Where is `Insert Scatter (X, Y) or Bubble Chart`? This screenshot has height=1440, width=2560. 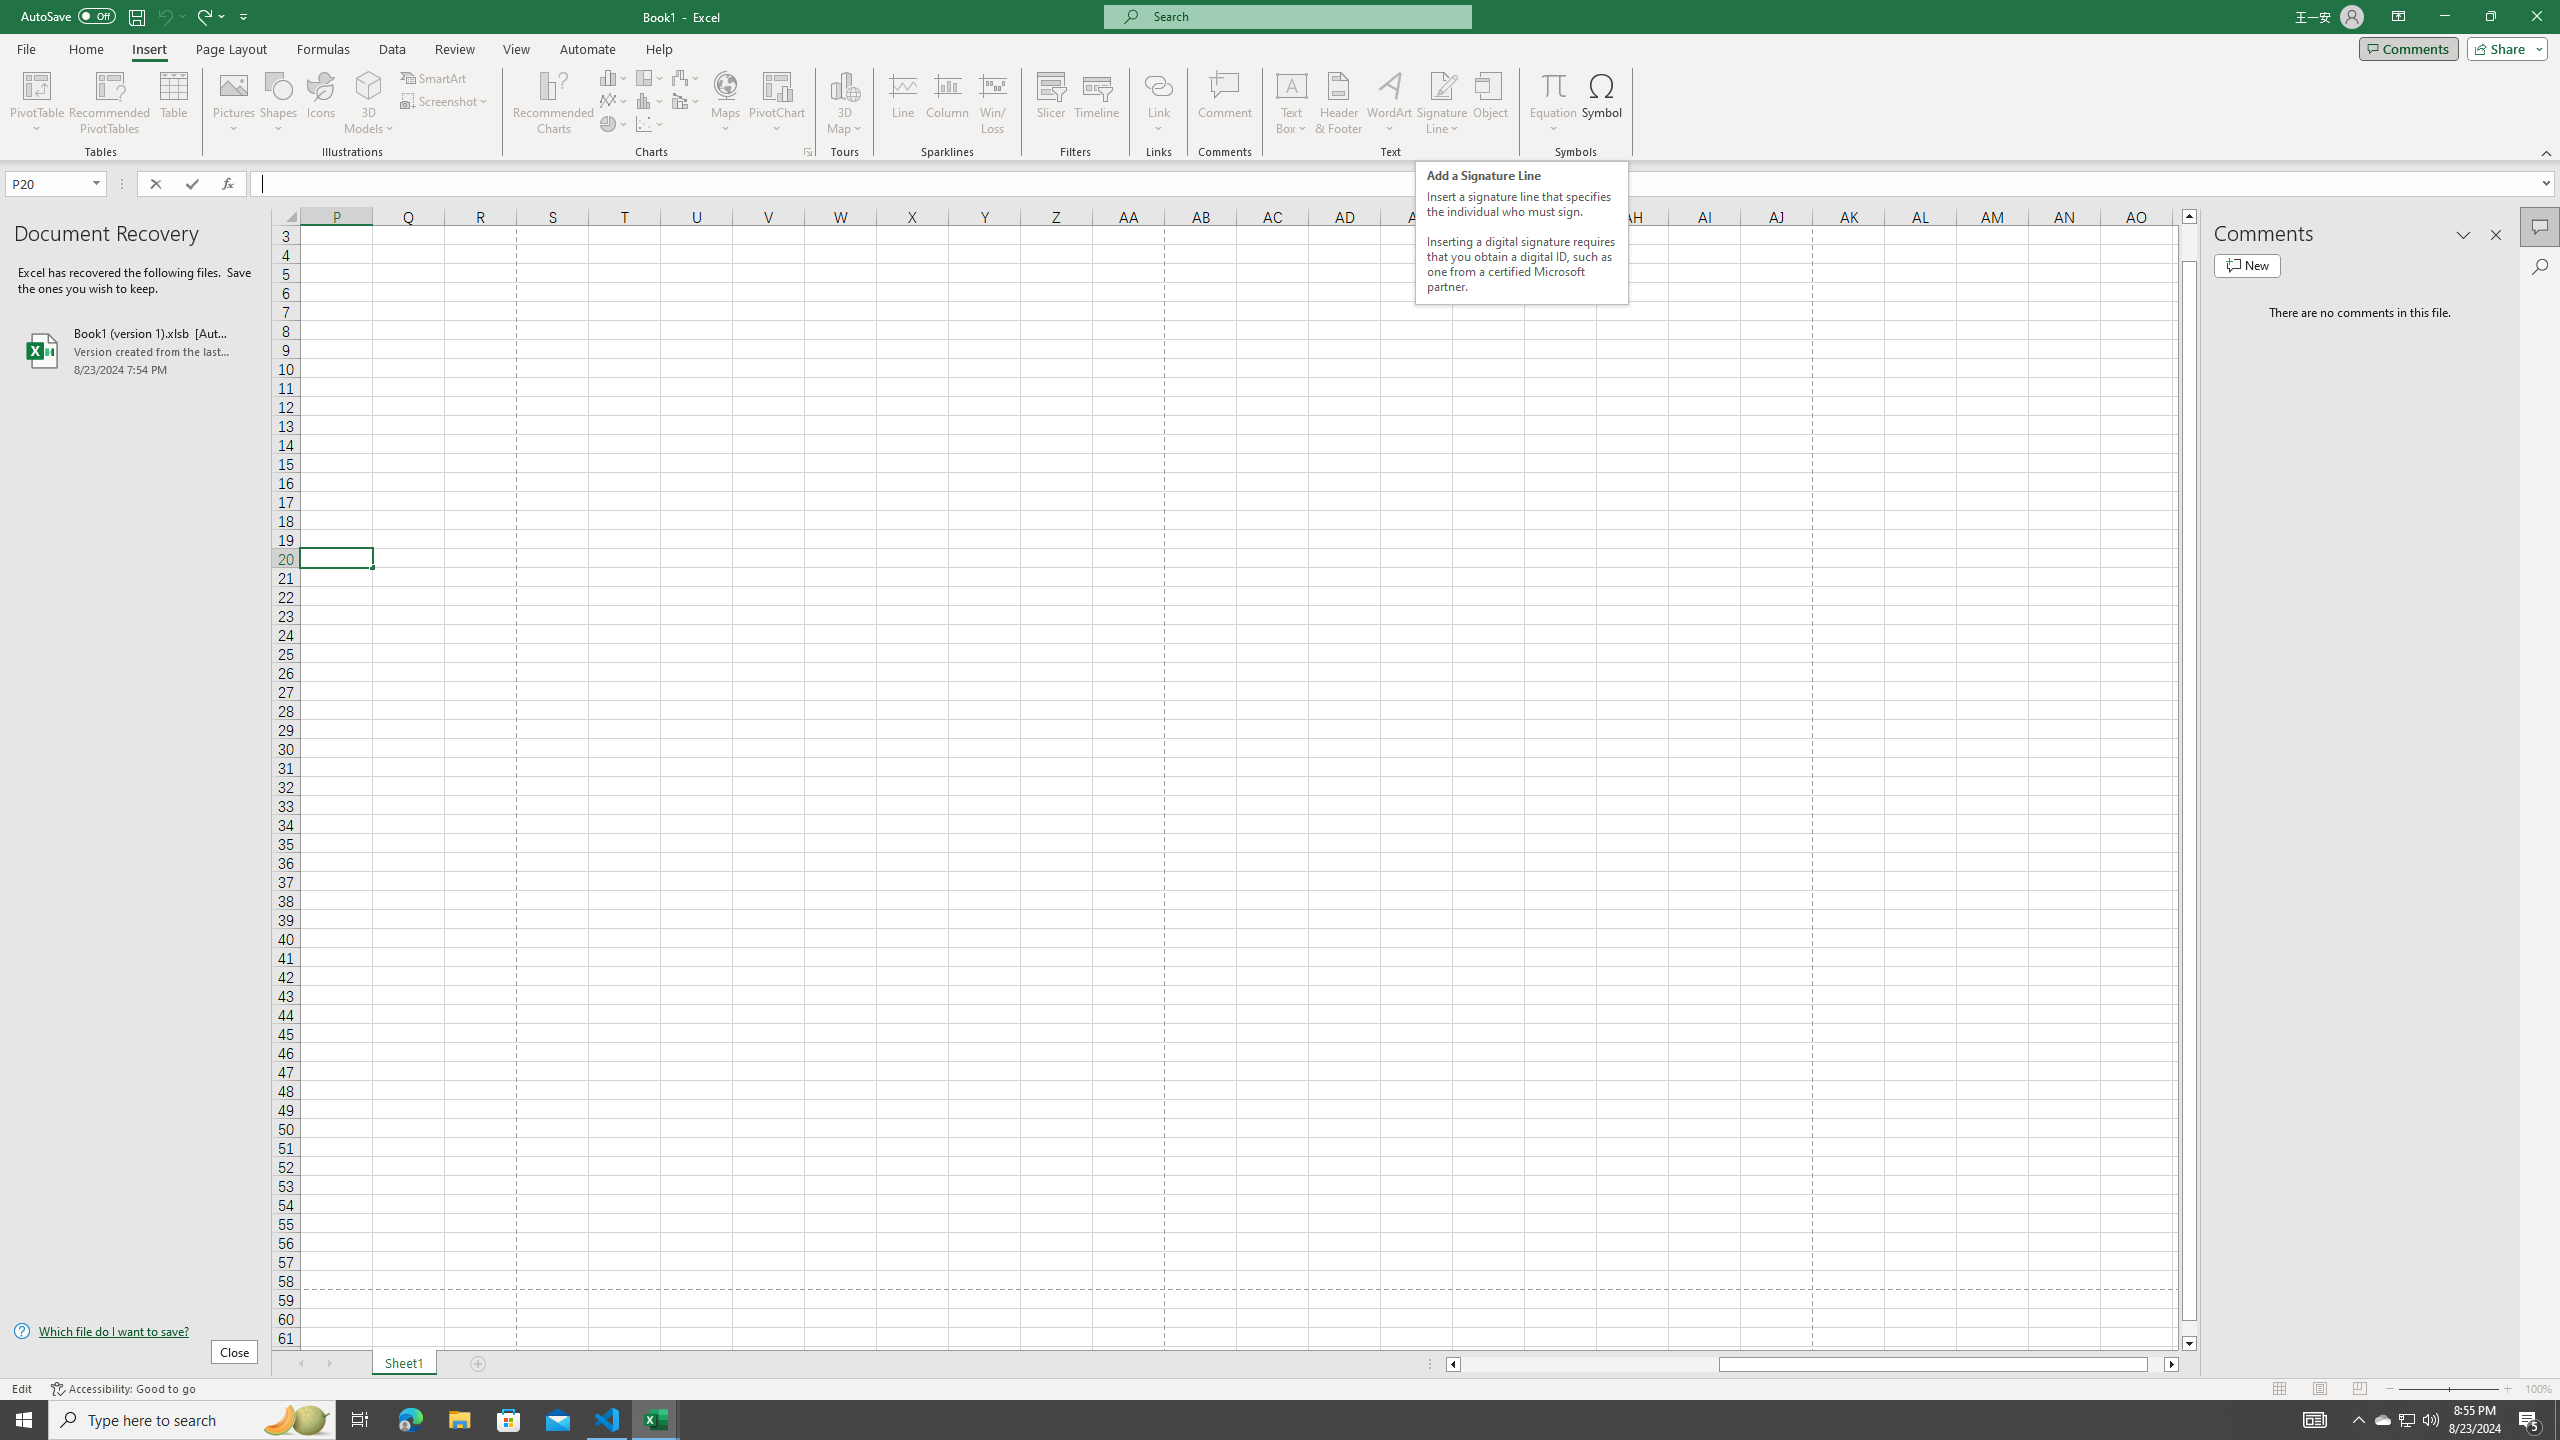
Insert Scatter (X, Y) or Bubble Chart is located at coordinates (650, 124).